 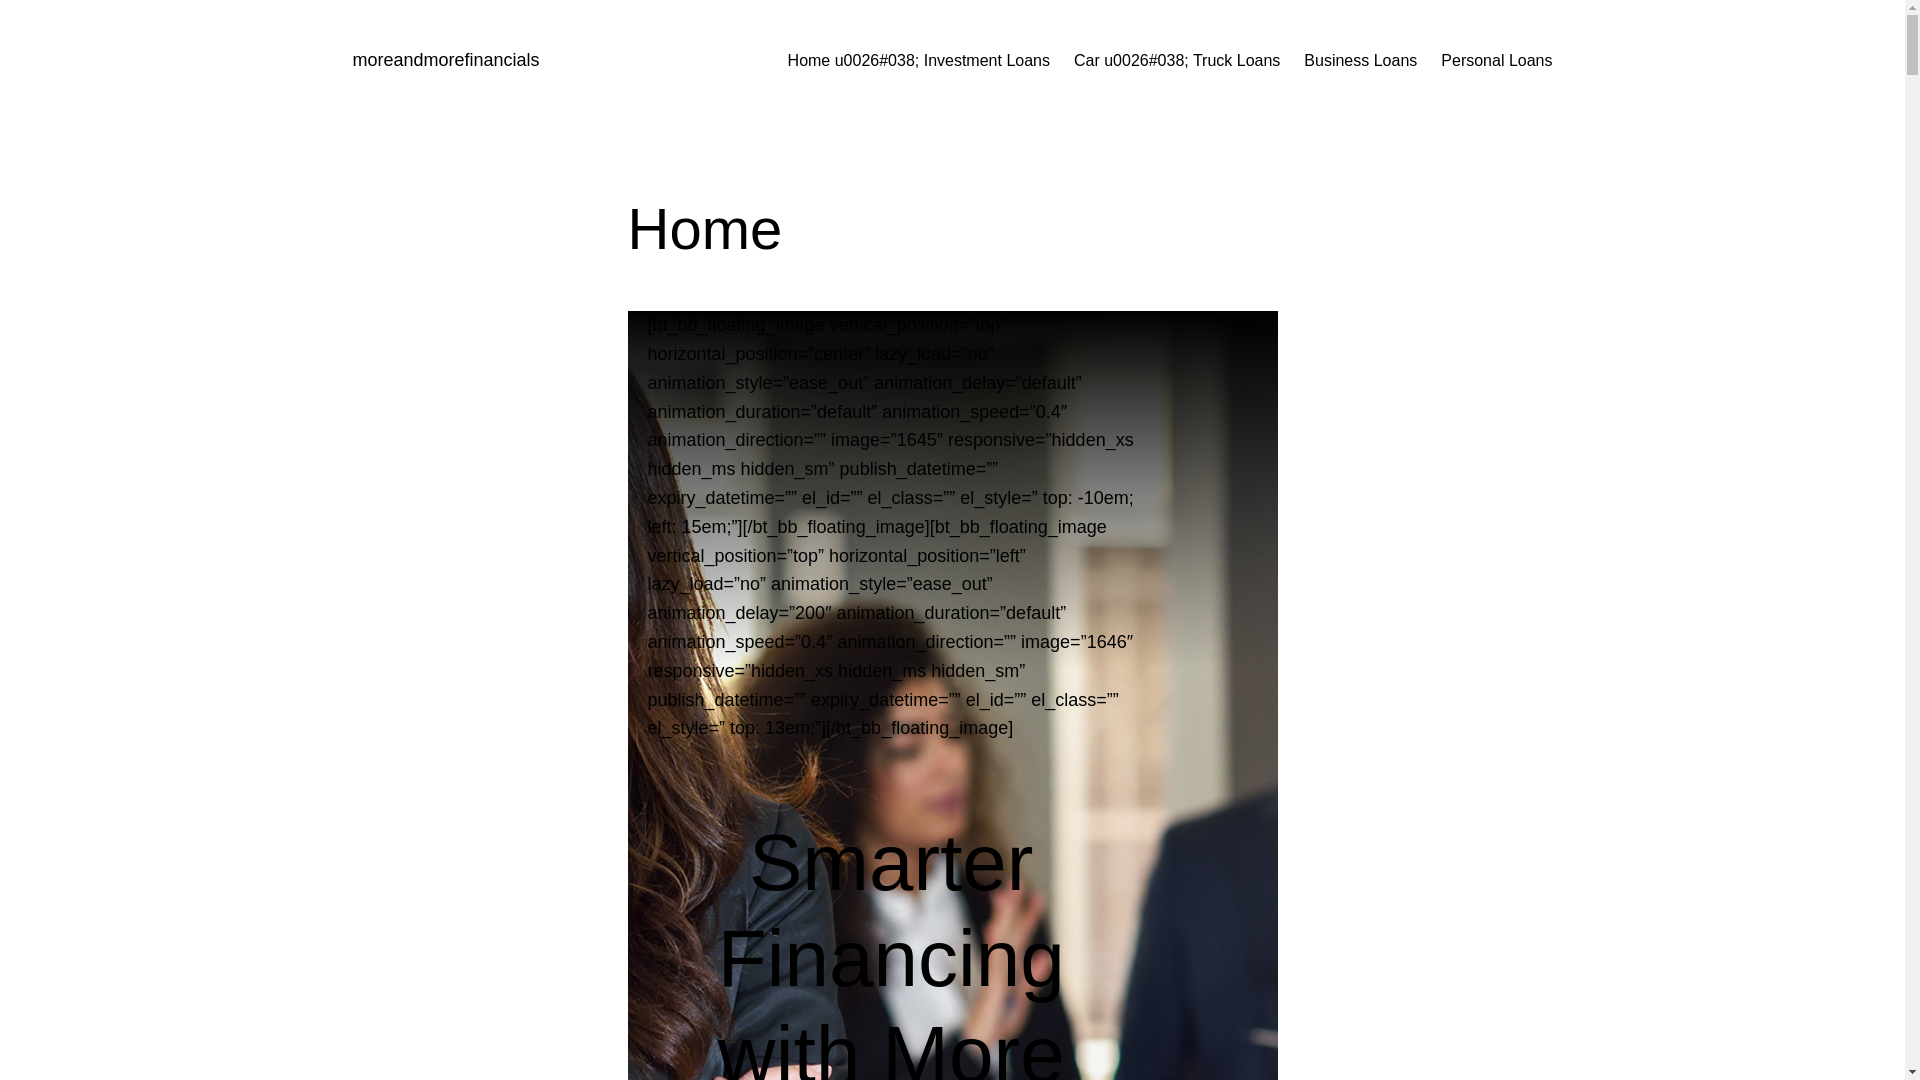 What do you see at coordinates (1177, 61) in the screenshot?
I see `Car u0026#038; Truck Loans` at bounding box center [1177, 61].